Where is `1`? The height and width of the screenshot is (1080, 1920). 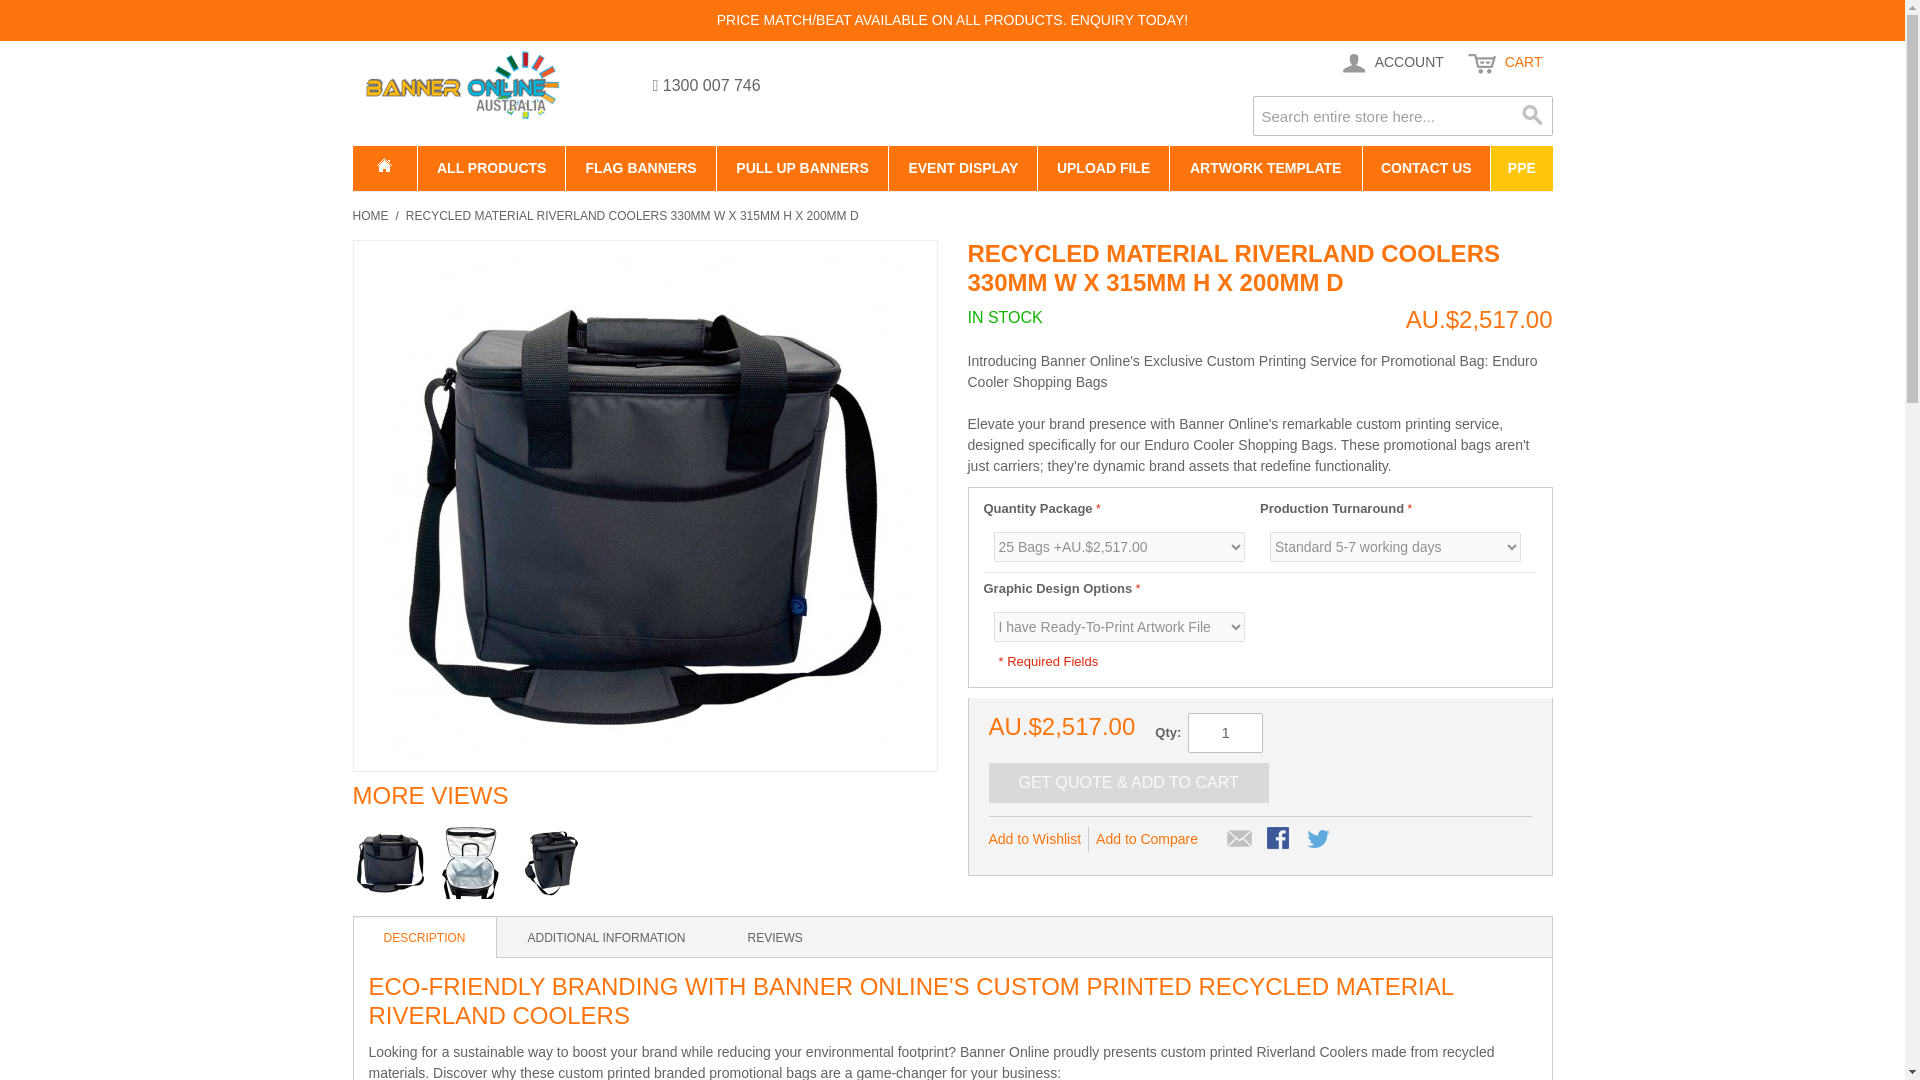 1 is located at coordinates (1226, 732).